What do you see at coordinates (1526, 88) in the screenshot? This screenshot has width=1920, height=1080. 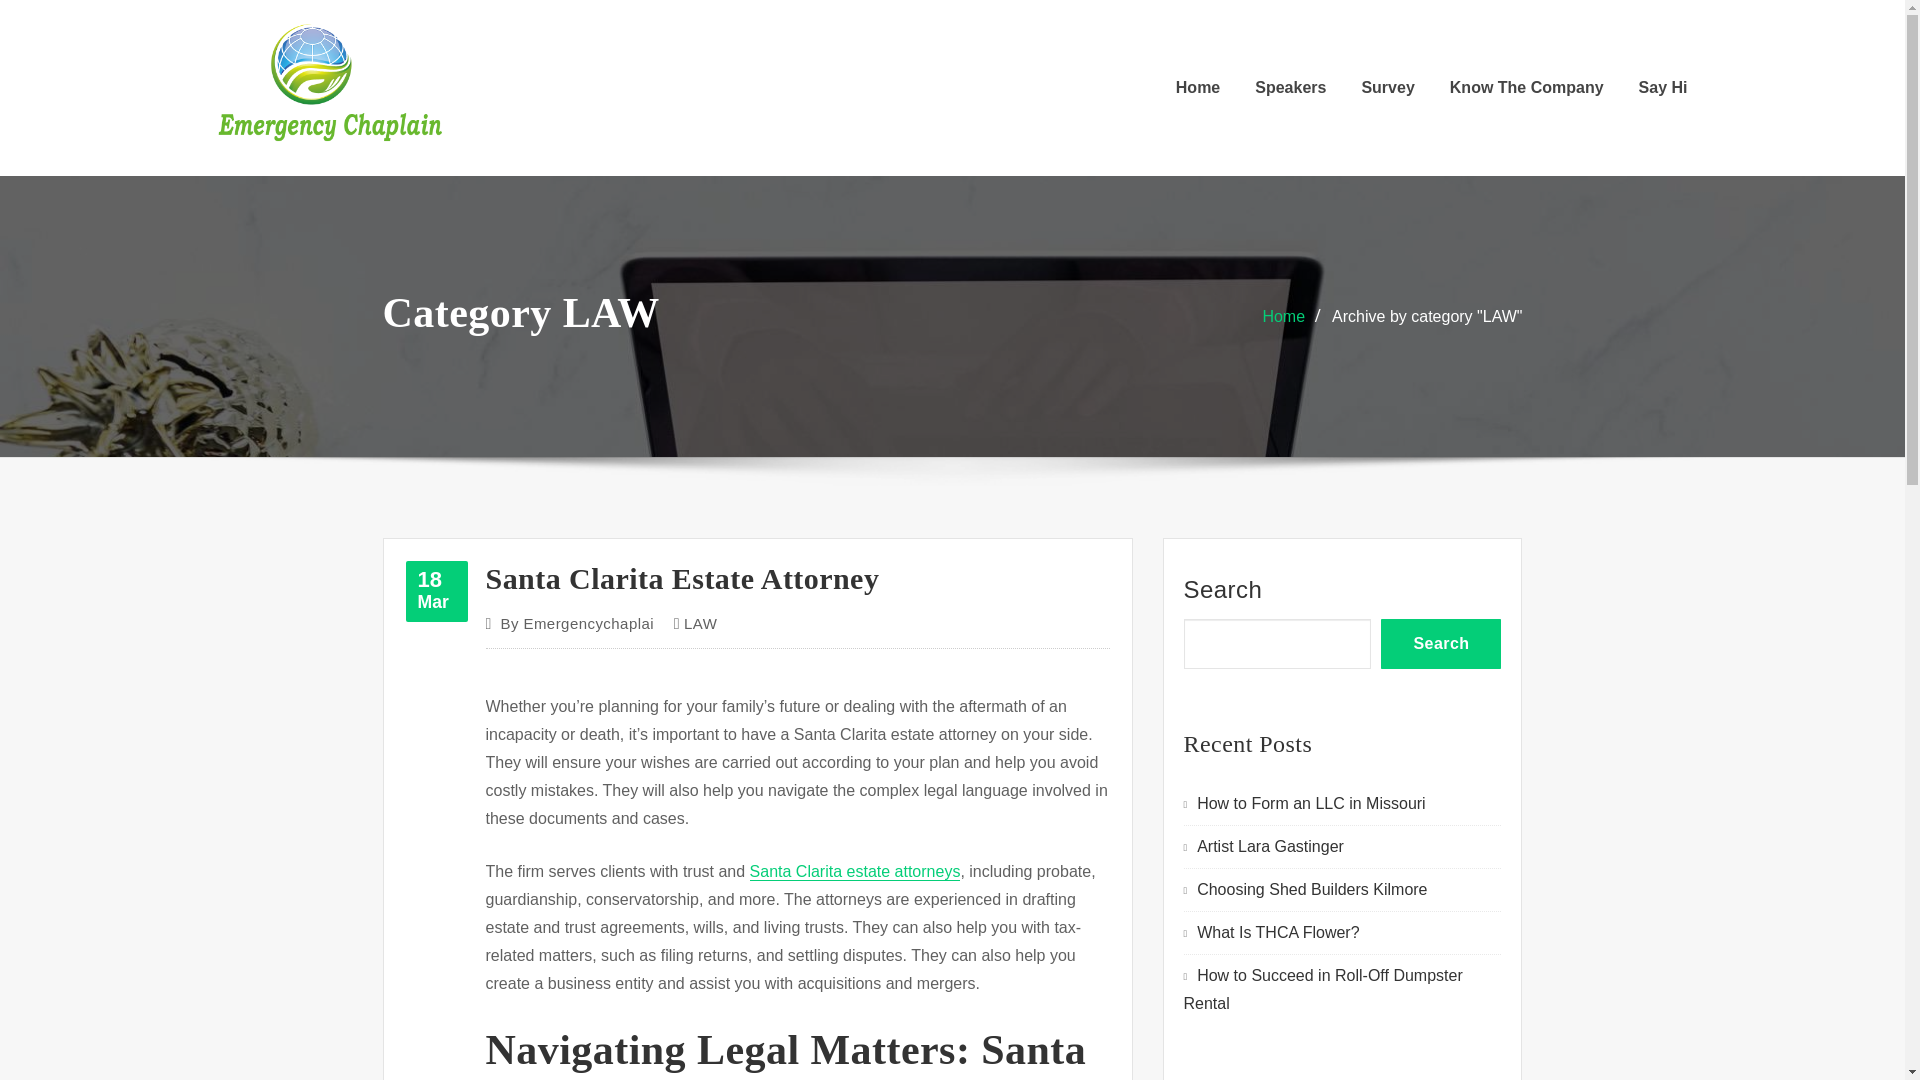 I see `Know The Company` at bounding box center [1526, 88].